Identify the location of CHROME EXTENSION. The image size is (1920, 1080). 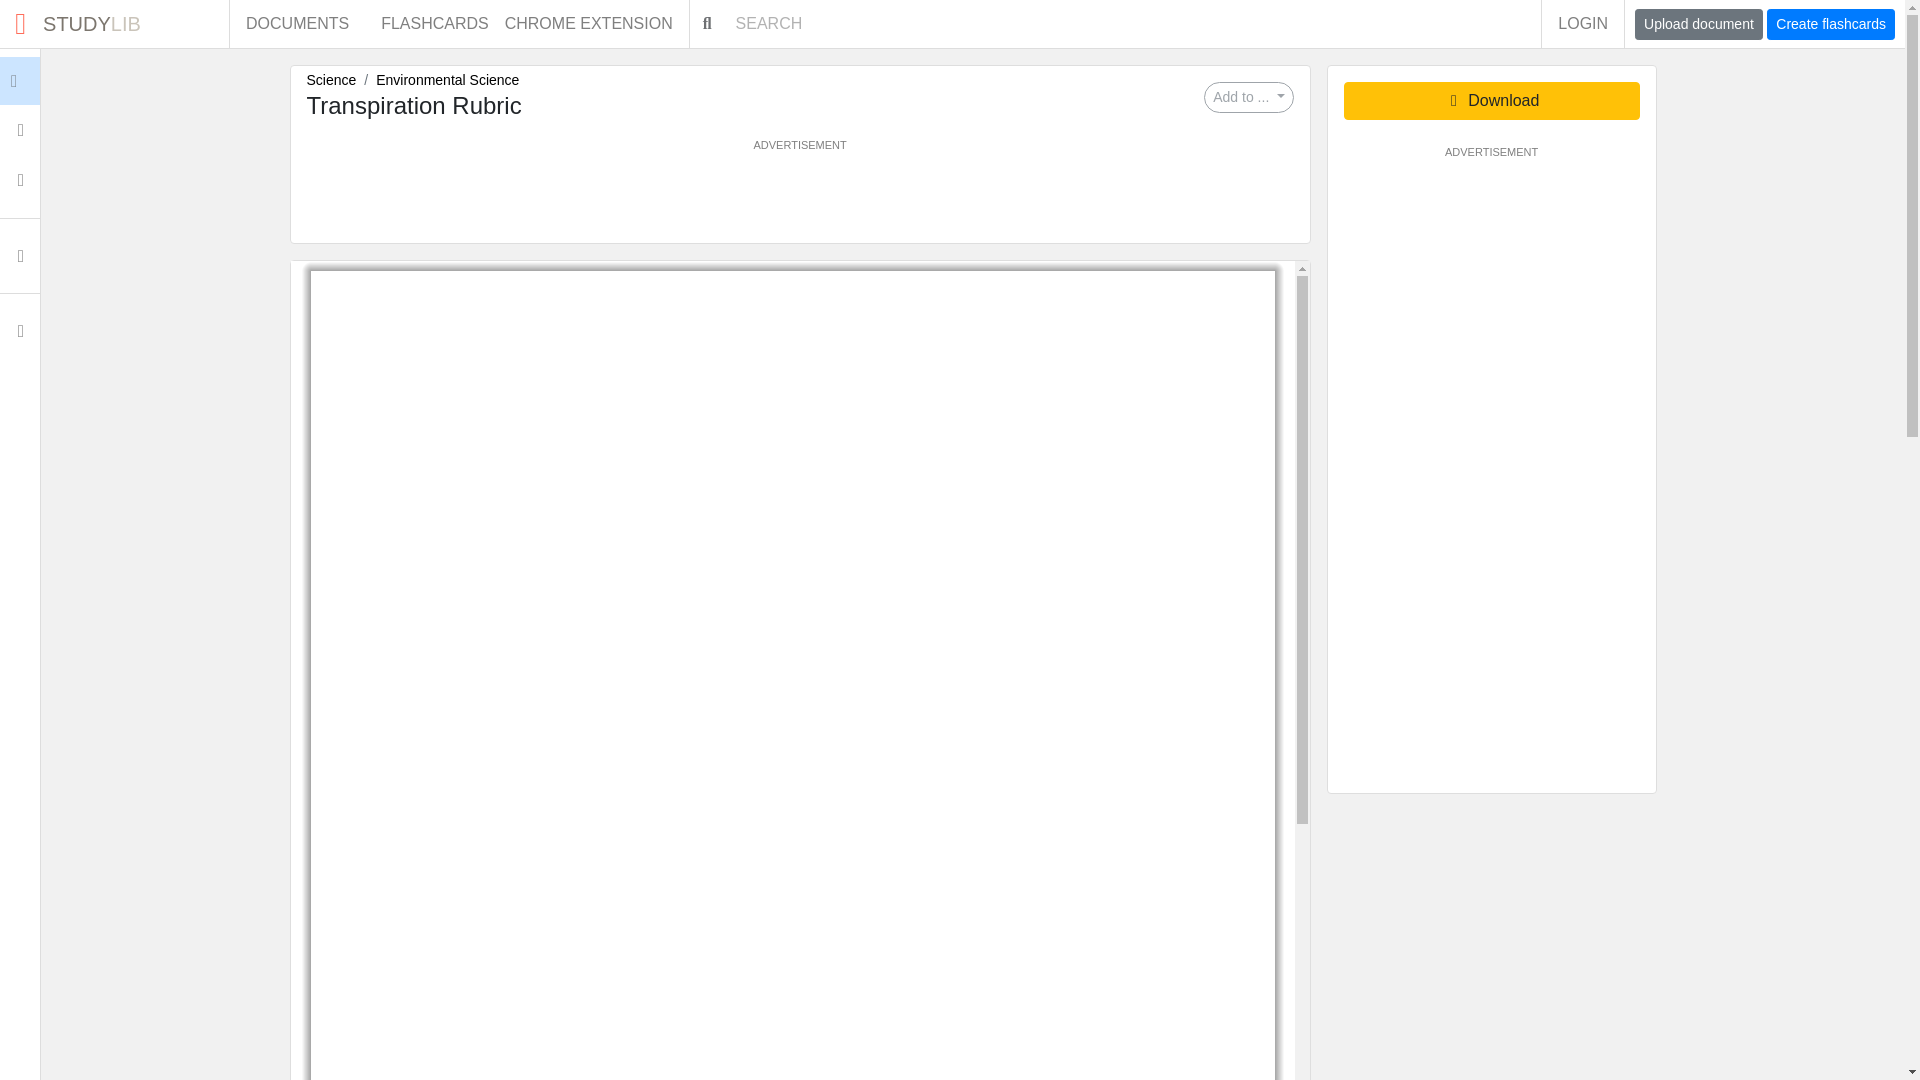
(596, 24).